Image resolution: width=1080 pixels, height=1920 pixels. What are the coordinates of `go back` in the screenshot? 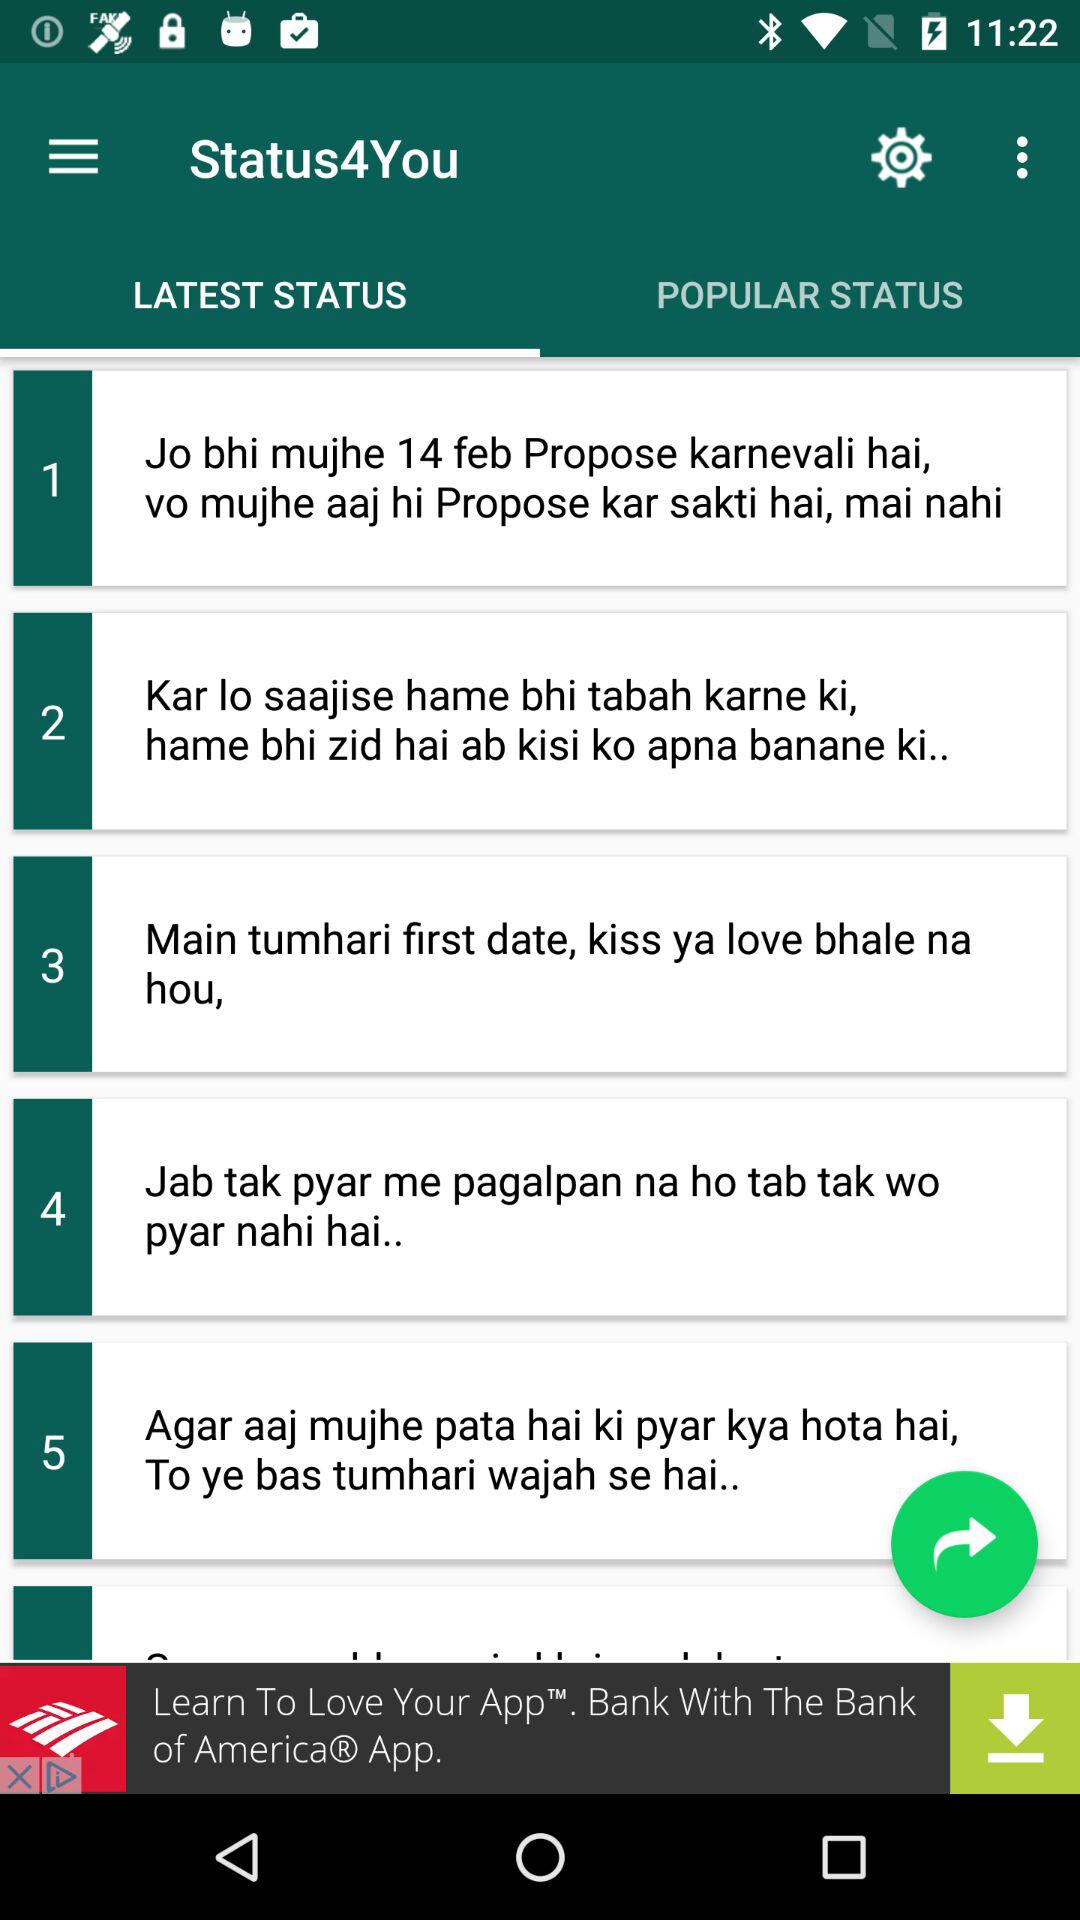 It's located at (964, 1544).